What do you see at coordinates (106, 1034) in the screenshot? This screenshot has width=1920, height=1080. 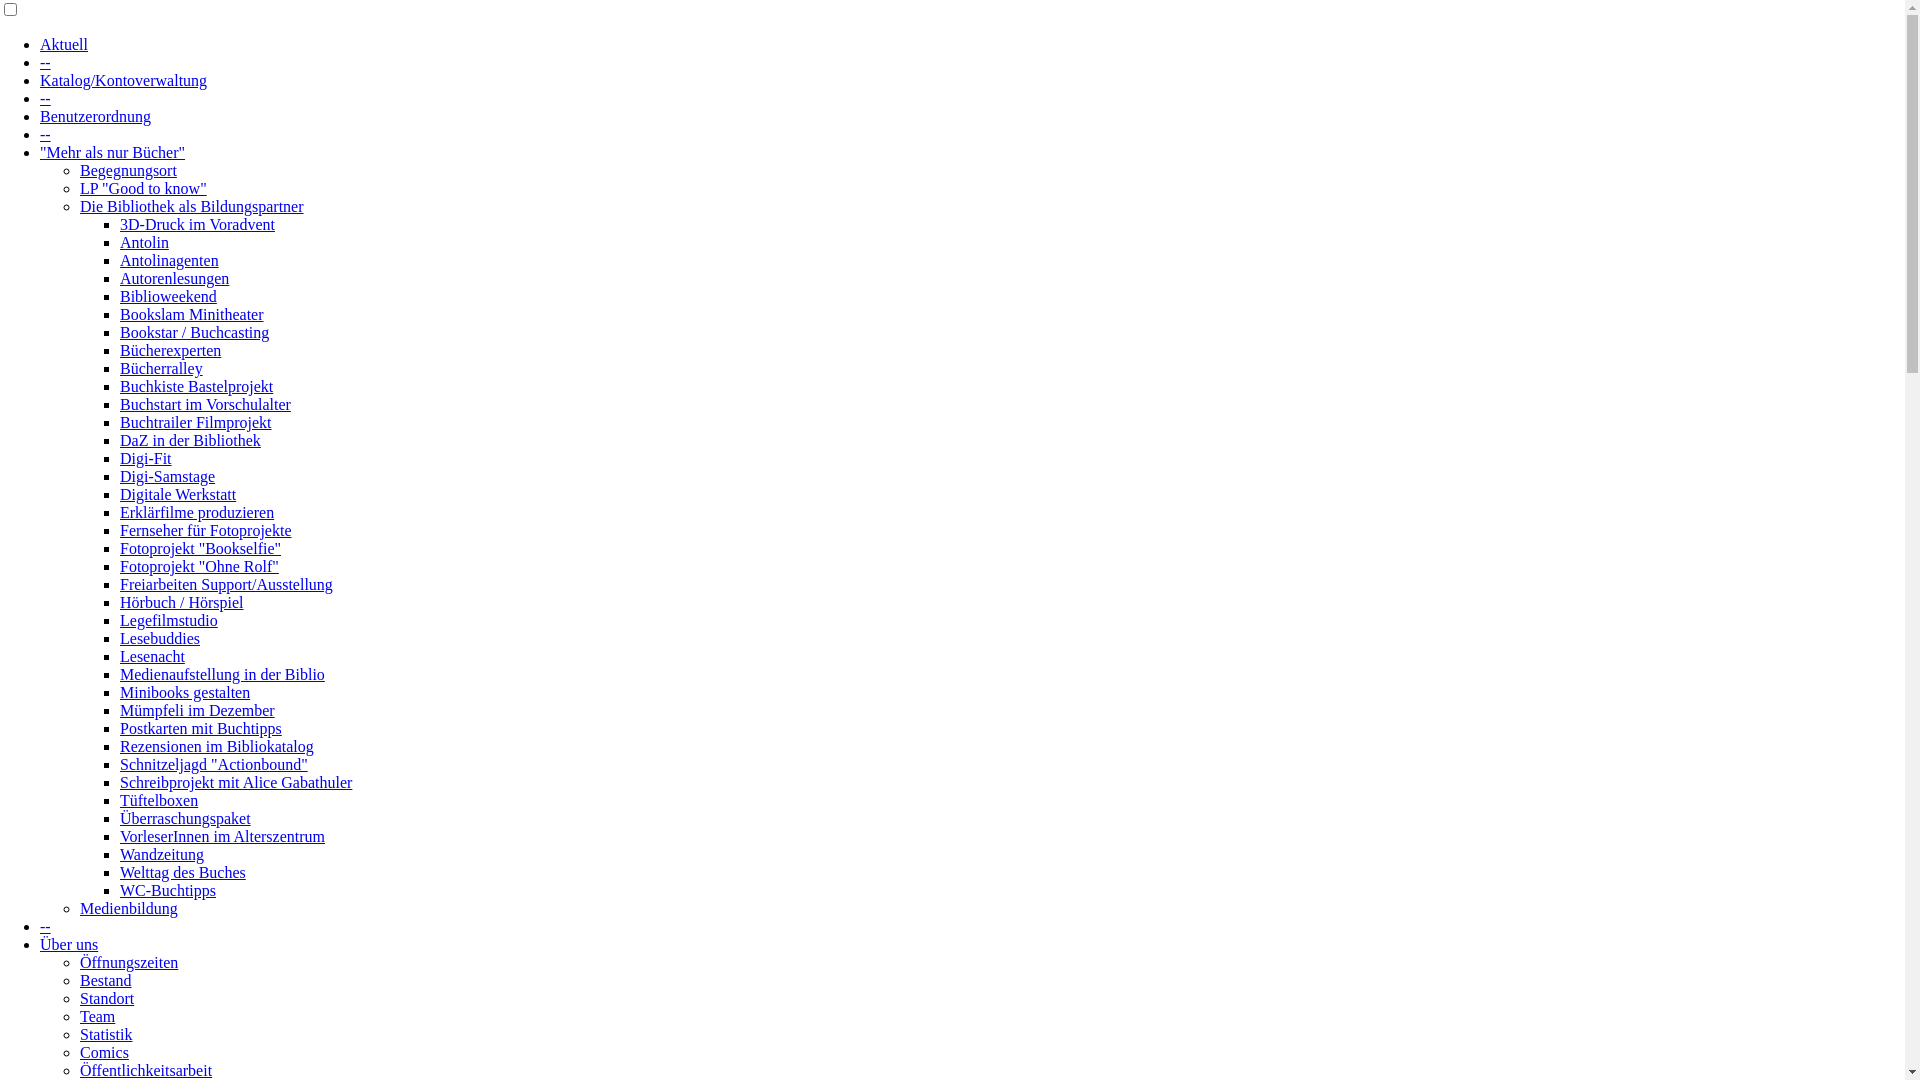 I see `Statistik` at bounding box center [106, 1034].